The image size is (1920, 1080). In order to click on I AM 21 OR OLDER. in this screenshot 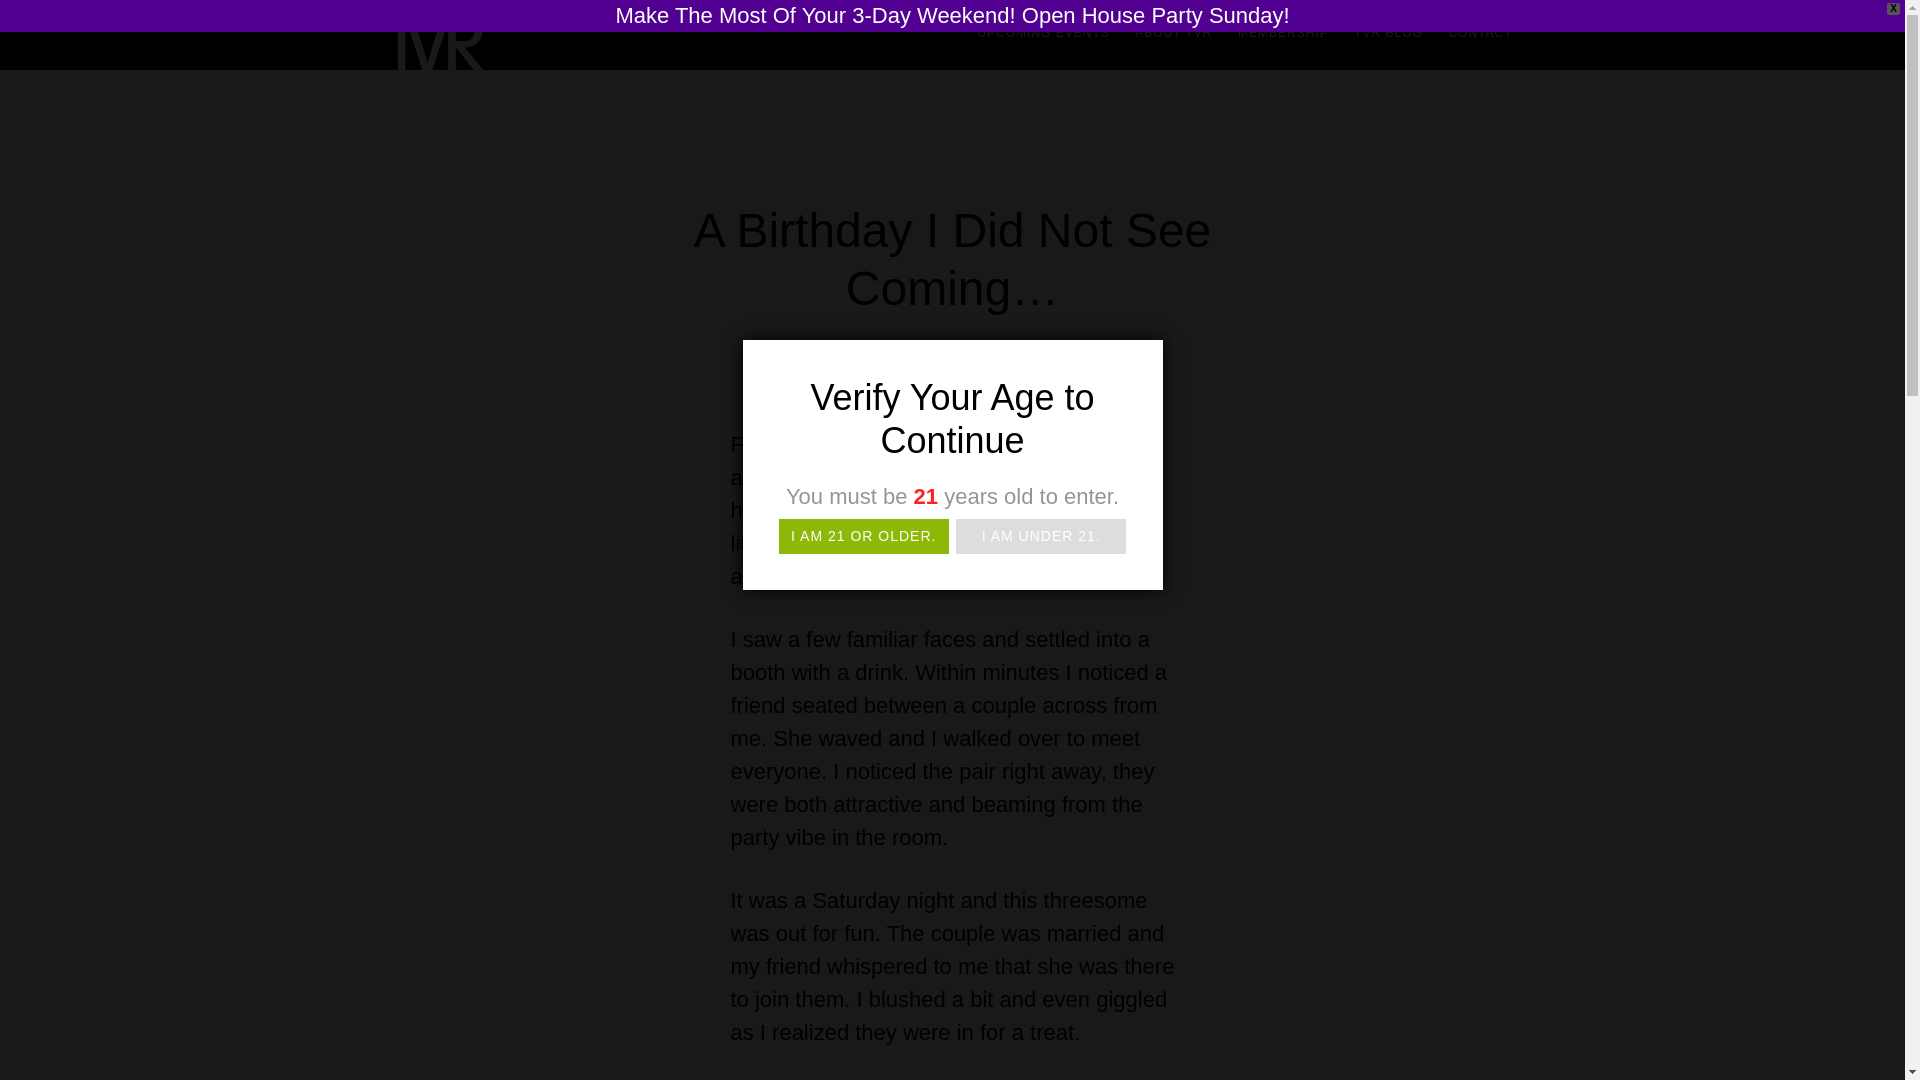, I will do `click(864, 536)`.